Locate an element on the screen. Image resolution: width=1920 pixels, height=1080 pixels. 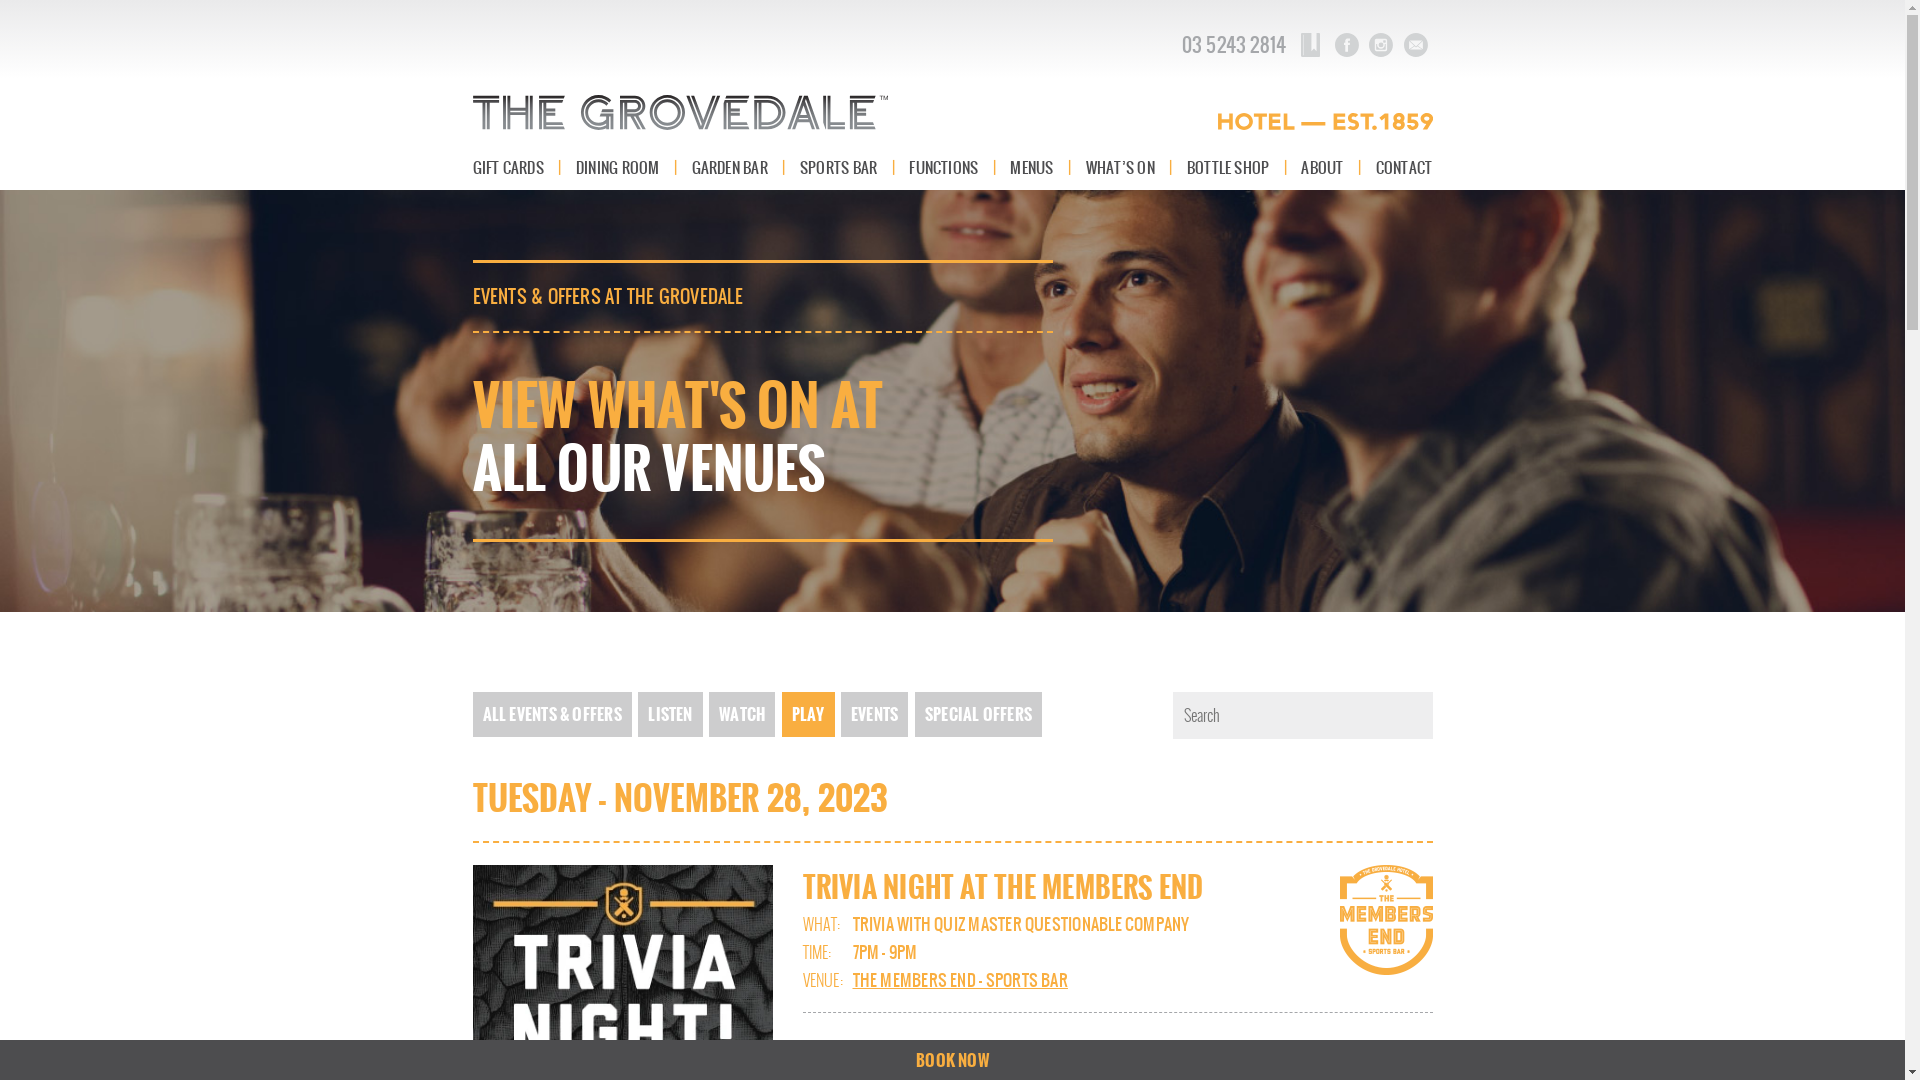
GARDEN BAR is located at coordinates (730, 168).